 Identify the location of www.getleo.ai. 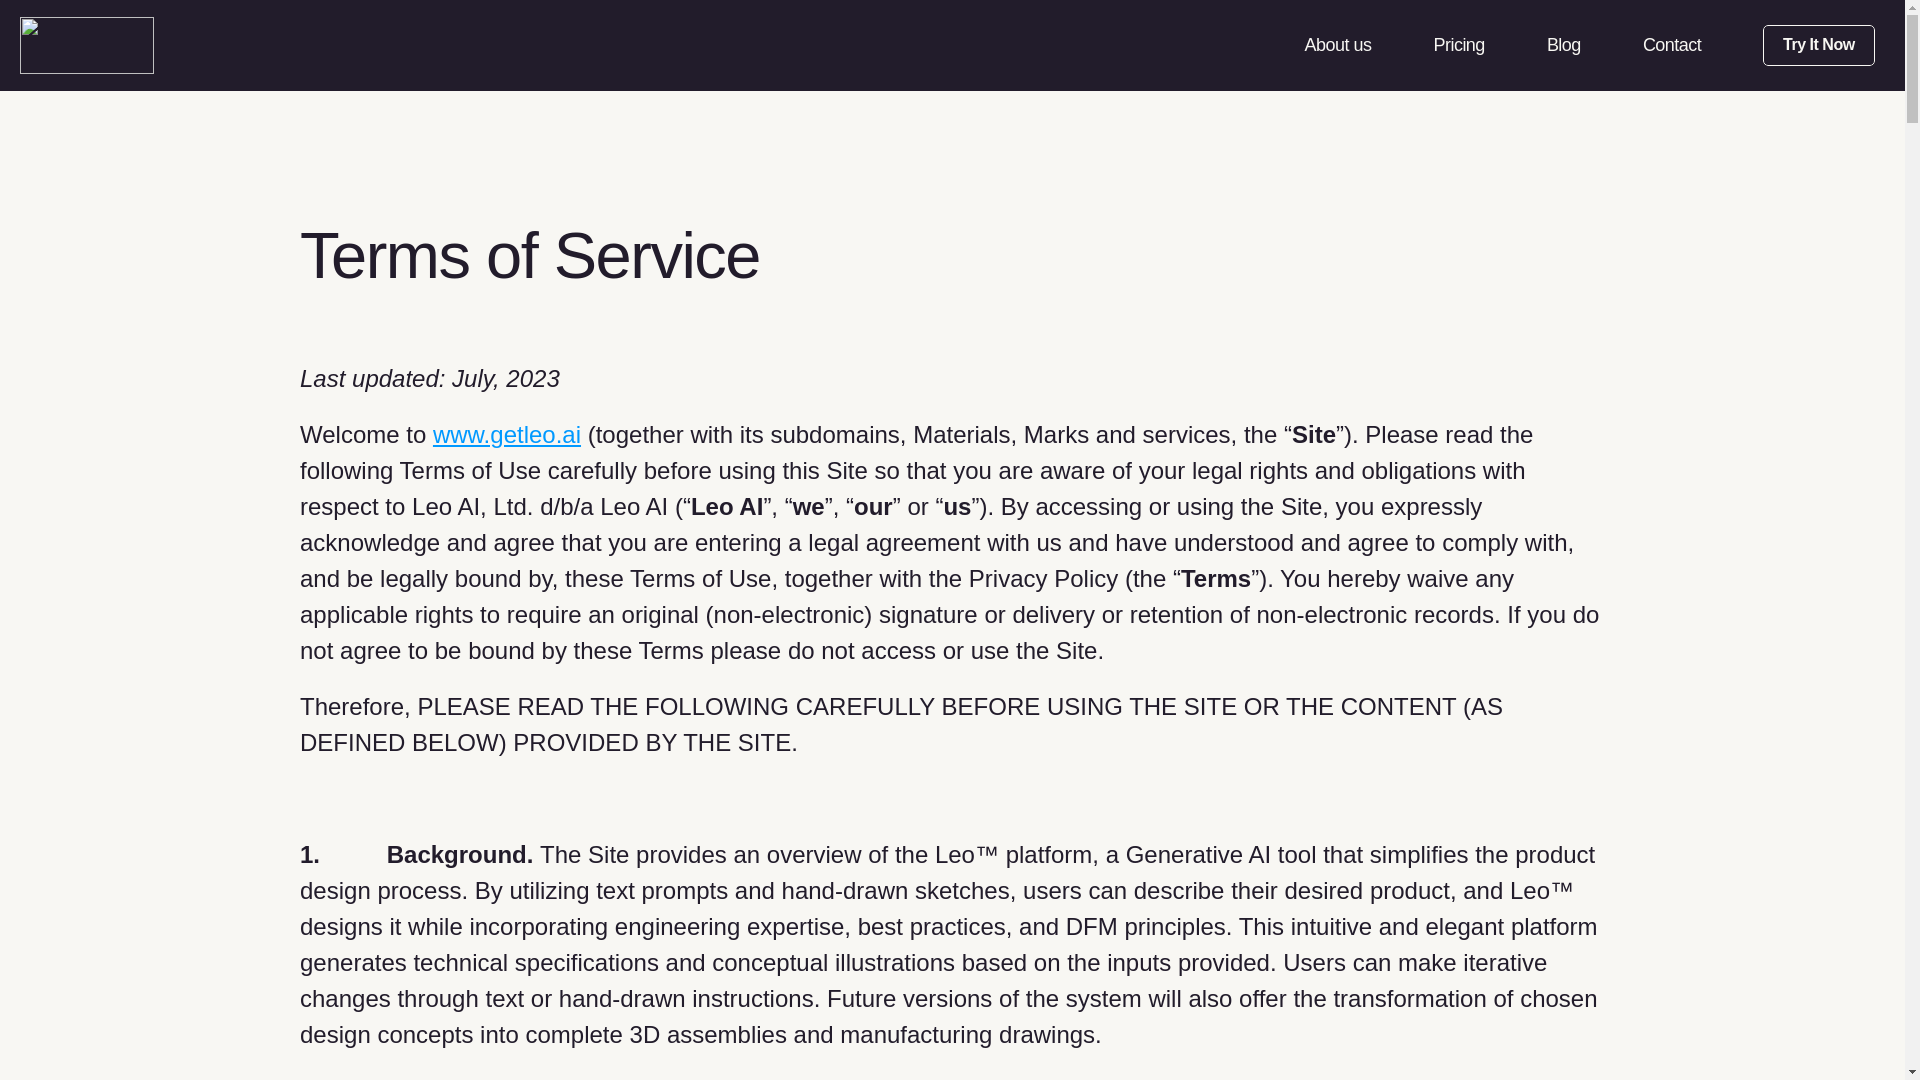
(507, 434).